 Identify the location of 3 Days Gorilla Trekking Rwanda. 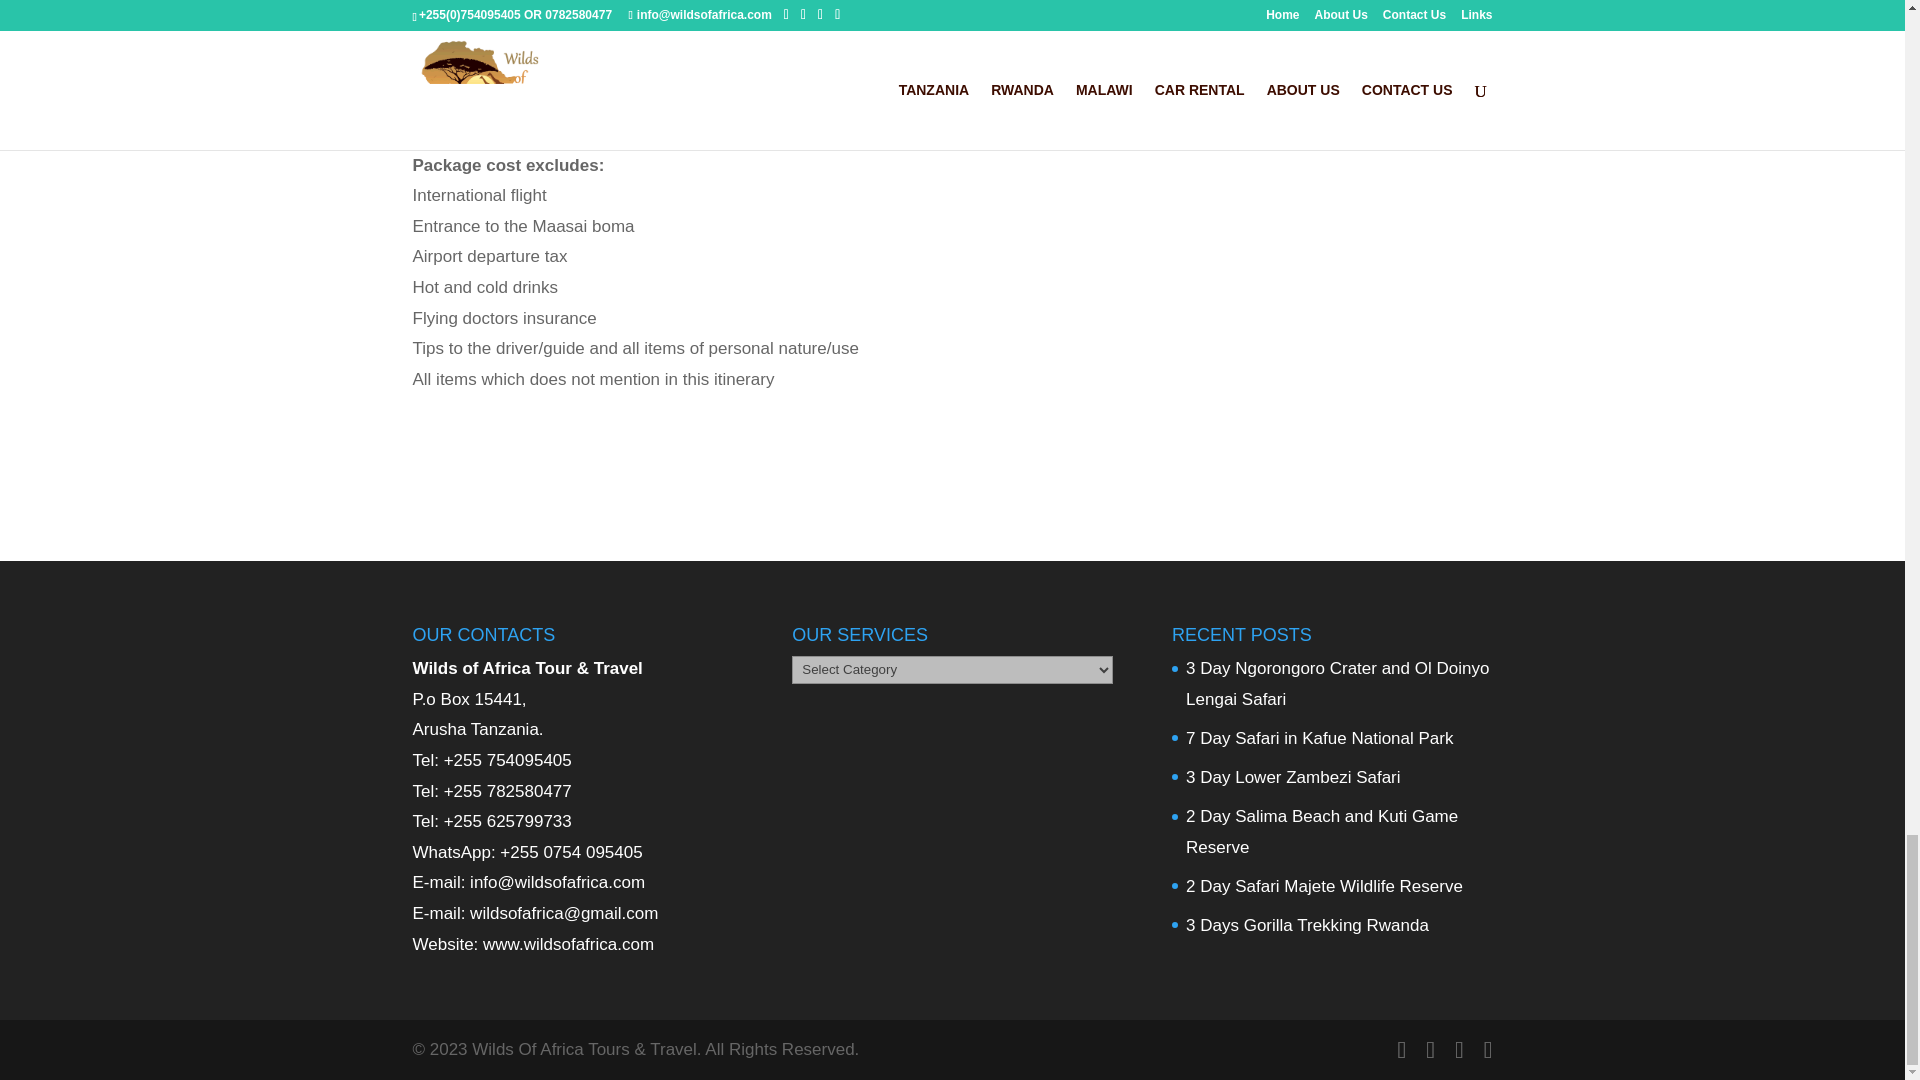
(1307, 925).